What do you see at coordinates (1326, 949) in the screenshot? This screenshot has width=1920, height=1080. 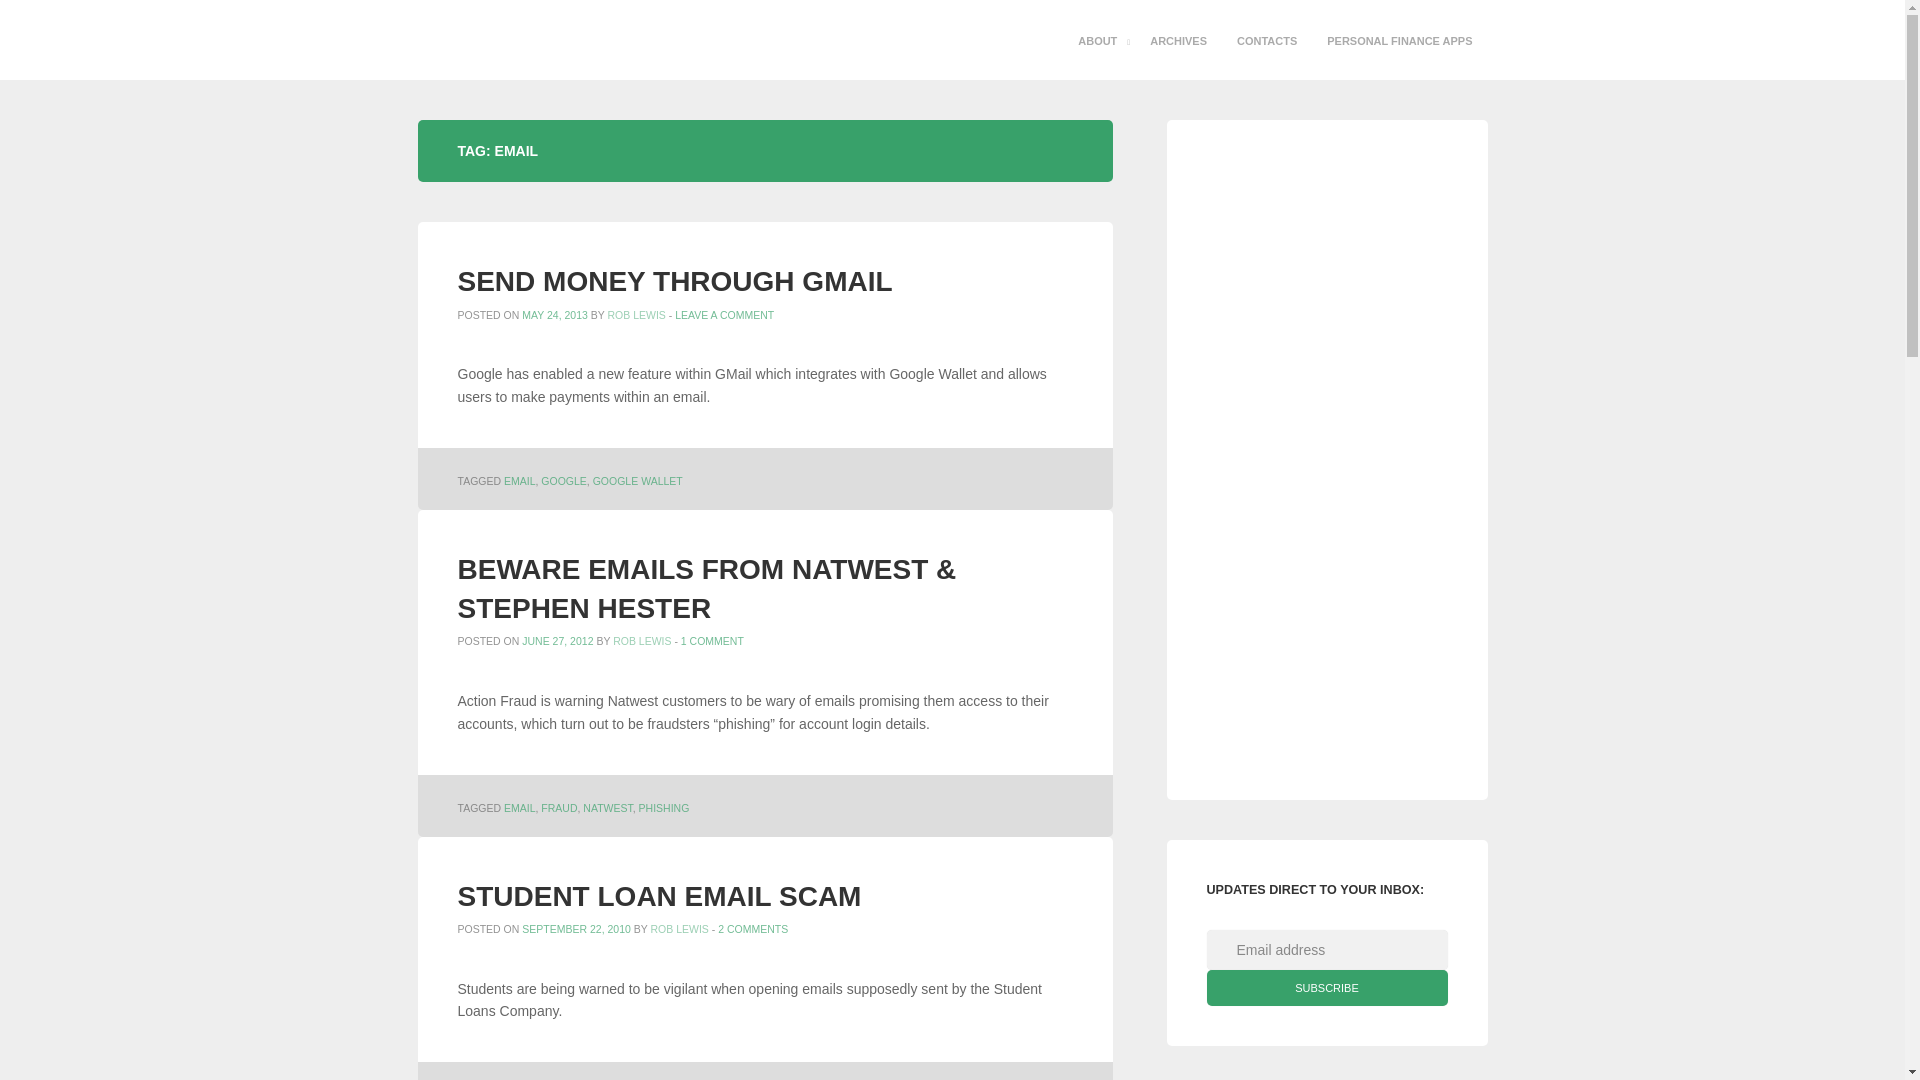 I see `Email address` at bounding box center [1326, 949].